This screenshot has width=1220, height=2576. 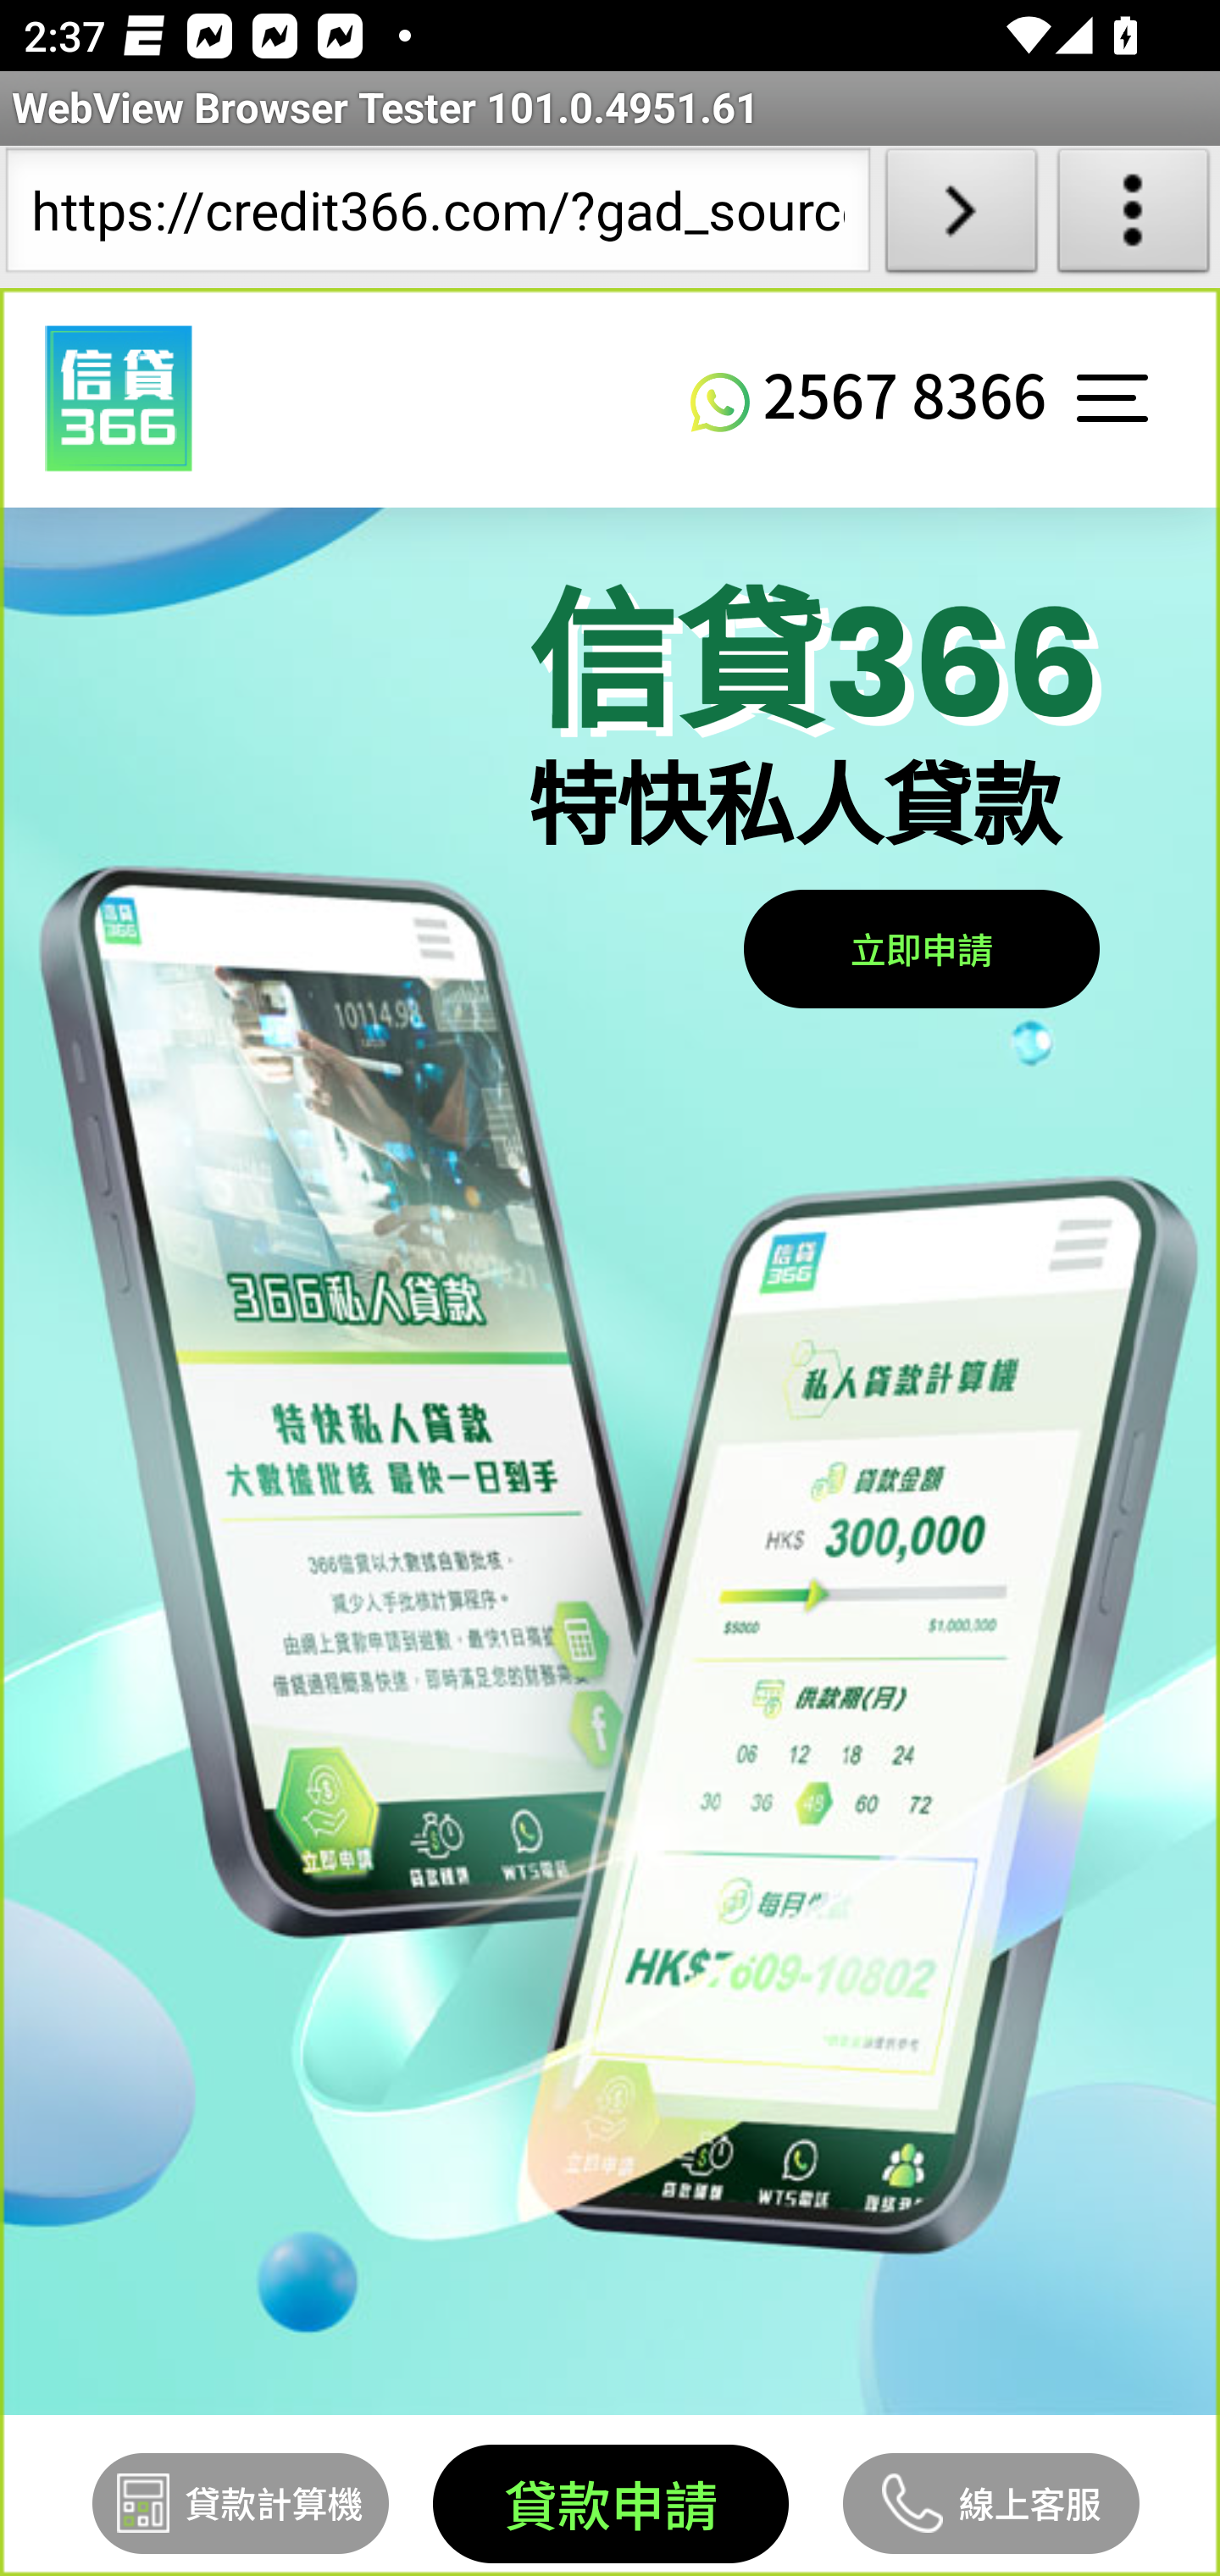 I want to click on logo, so click(x=118, y=399).